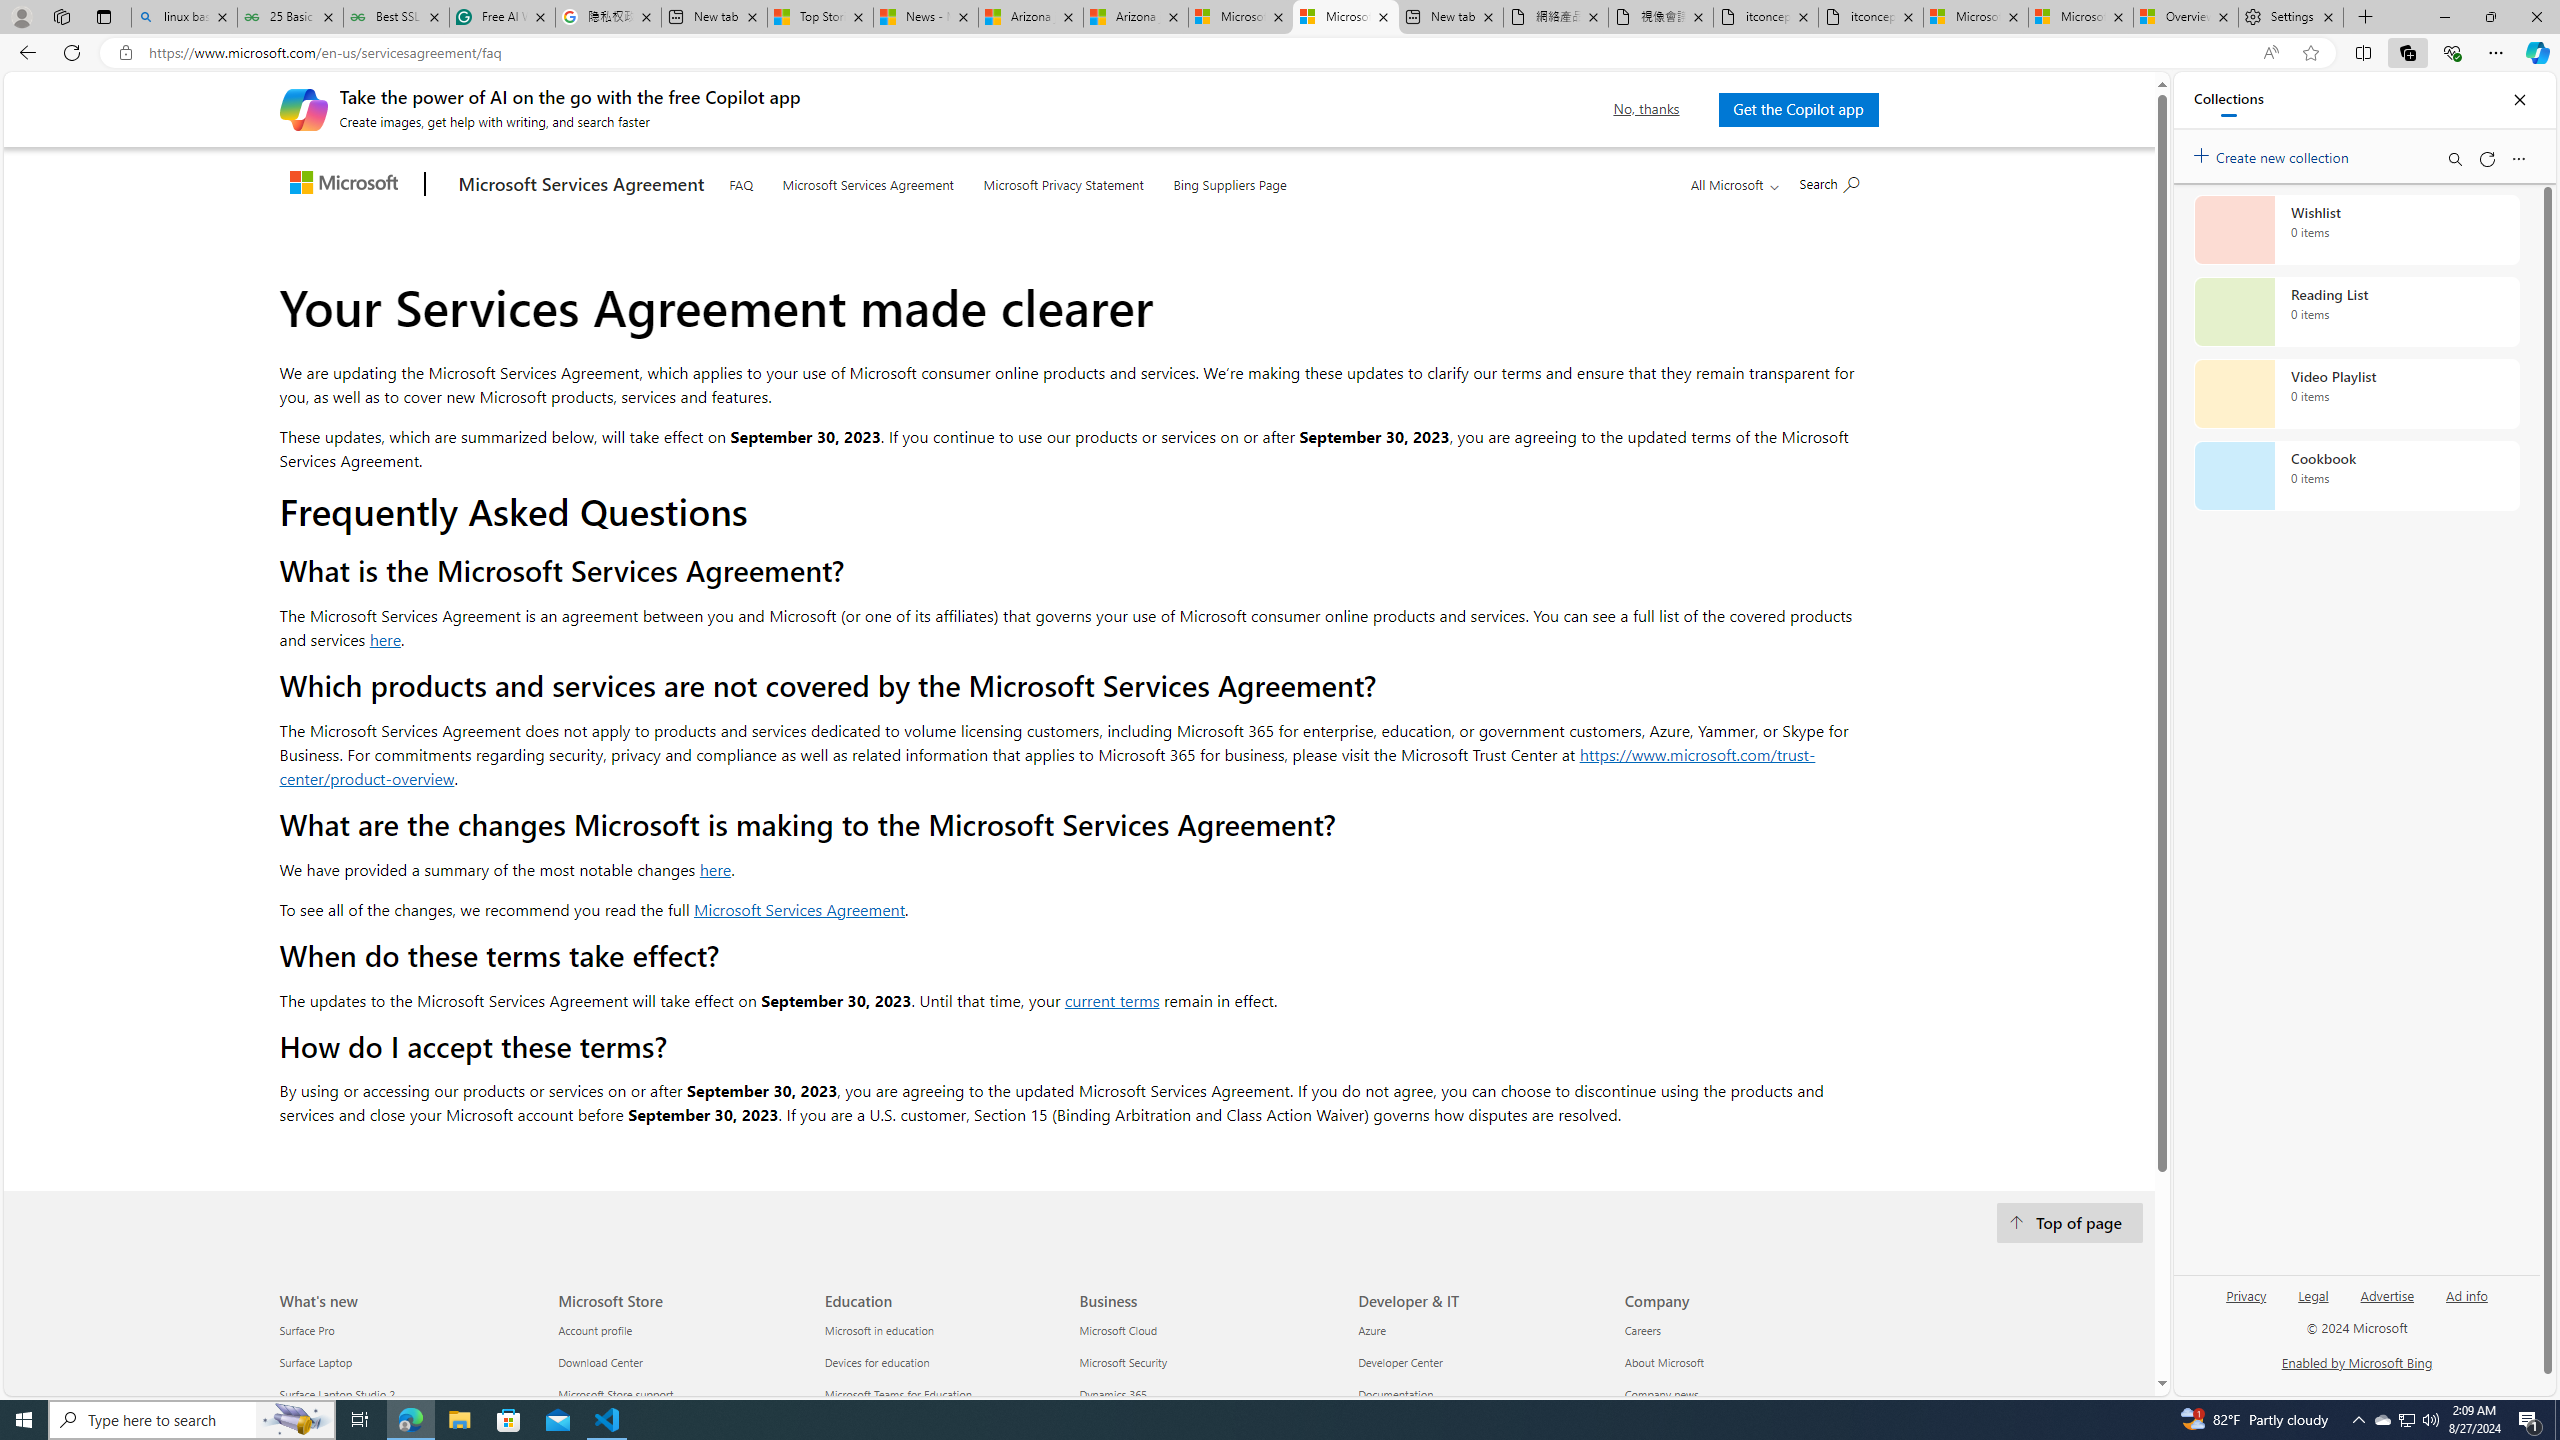 The height and width of the screenshot is (1440, 2560). Describe the element at coordinates (616, 1394) in the screenshot. I see `Microsoft Store support Microsoft Store` at that location.